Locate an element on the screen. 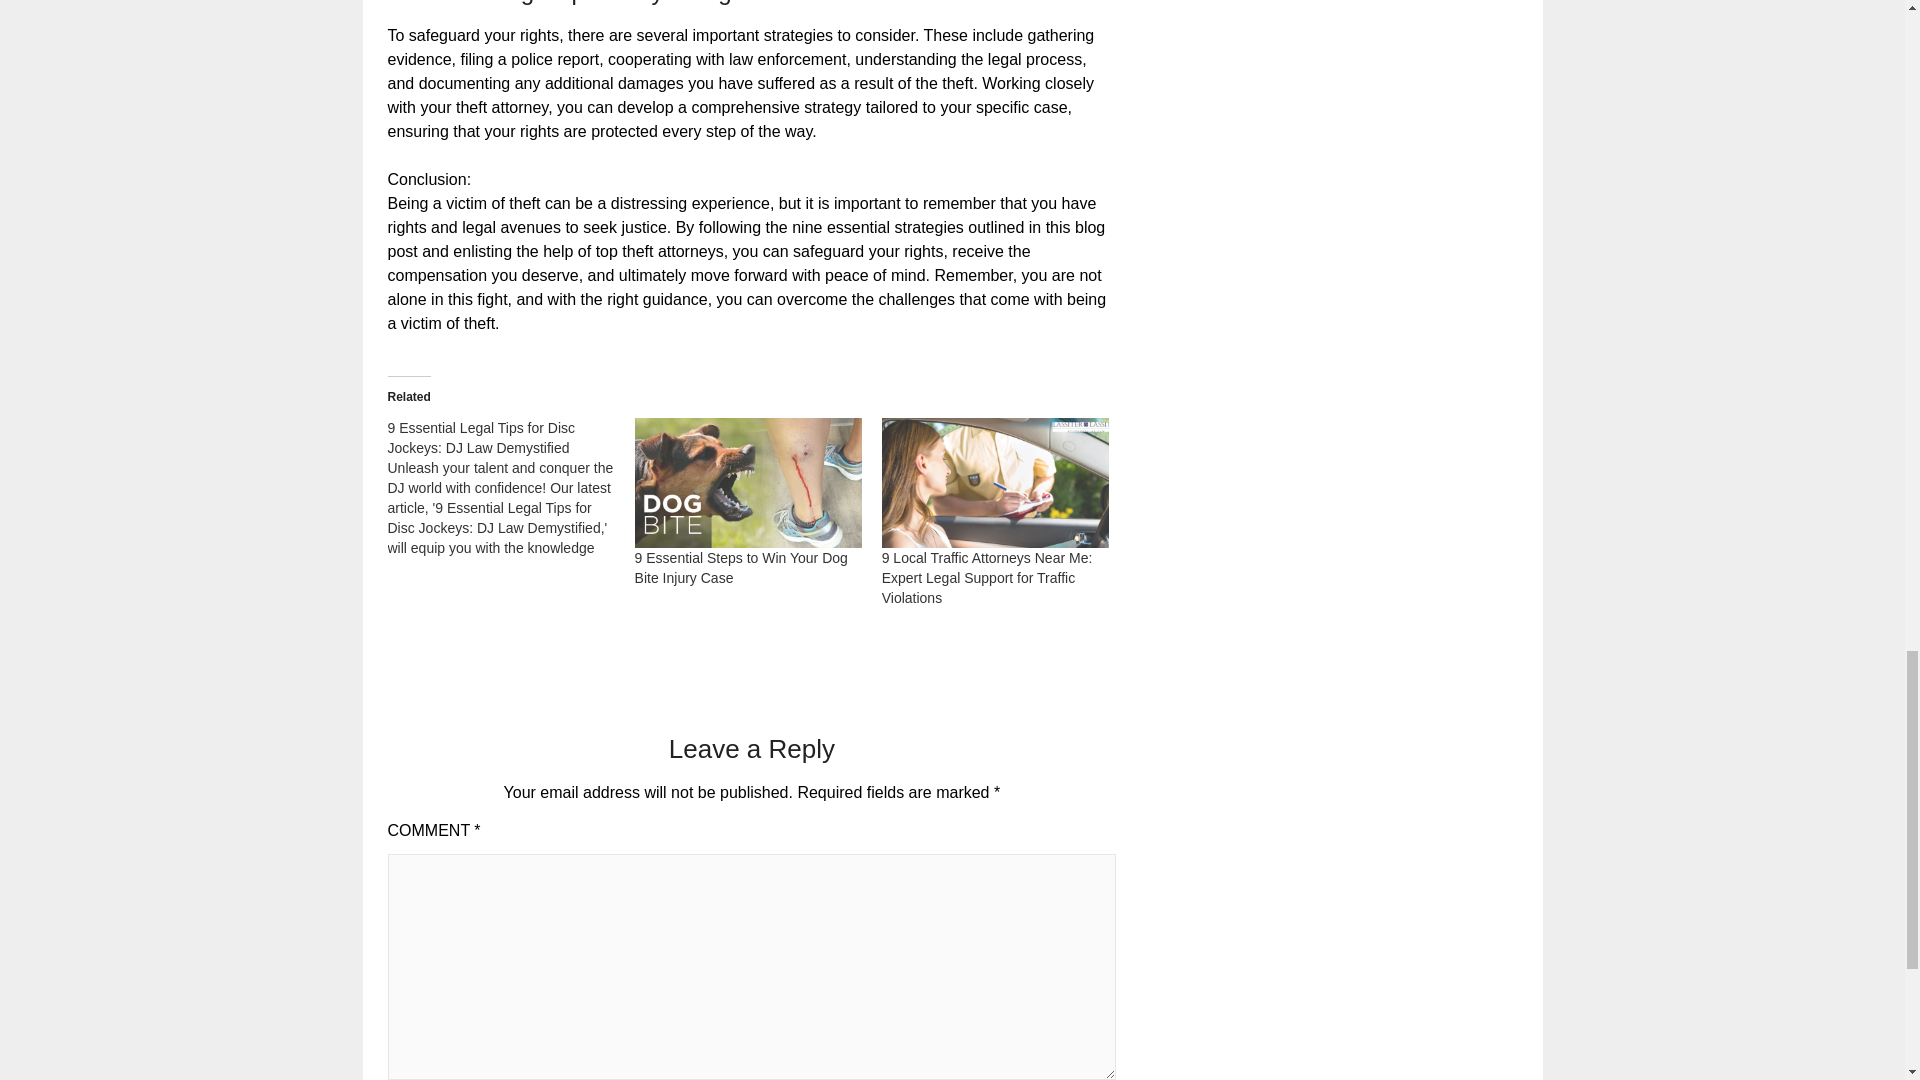 Image resolution: width=1920 pixels, height=1080 pixels. 9 Essential Legal Tips for Disc Jockeys: DJ Law Demystified is located at coordinates (482, 438).